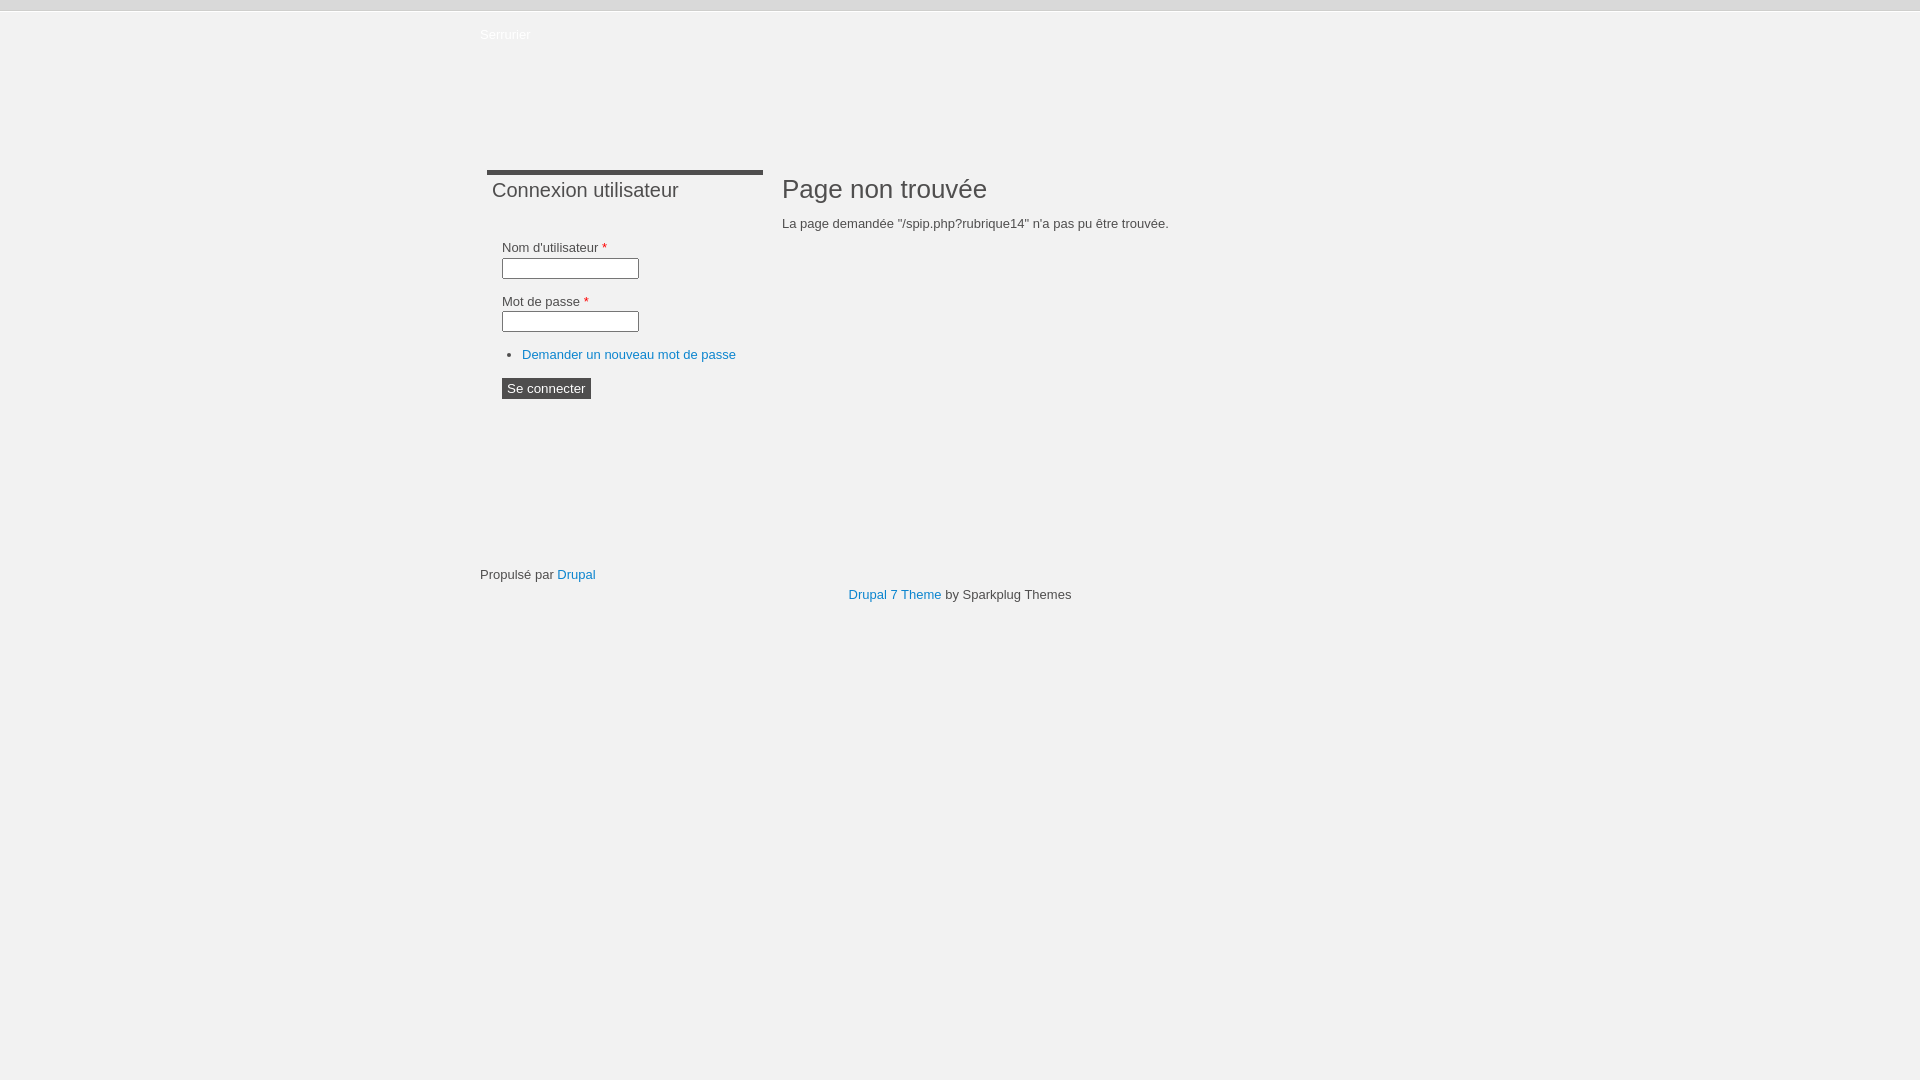 Image resolution: width=1920 pixels, height=1080 pixels. Describe the element at coordinates (576, 574) in the screenshot. I see `Drupal` at that location.